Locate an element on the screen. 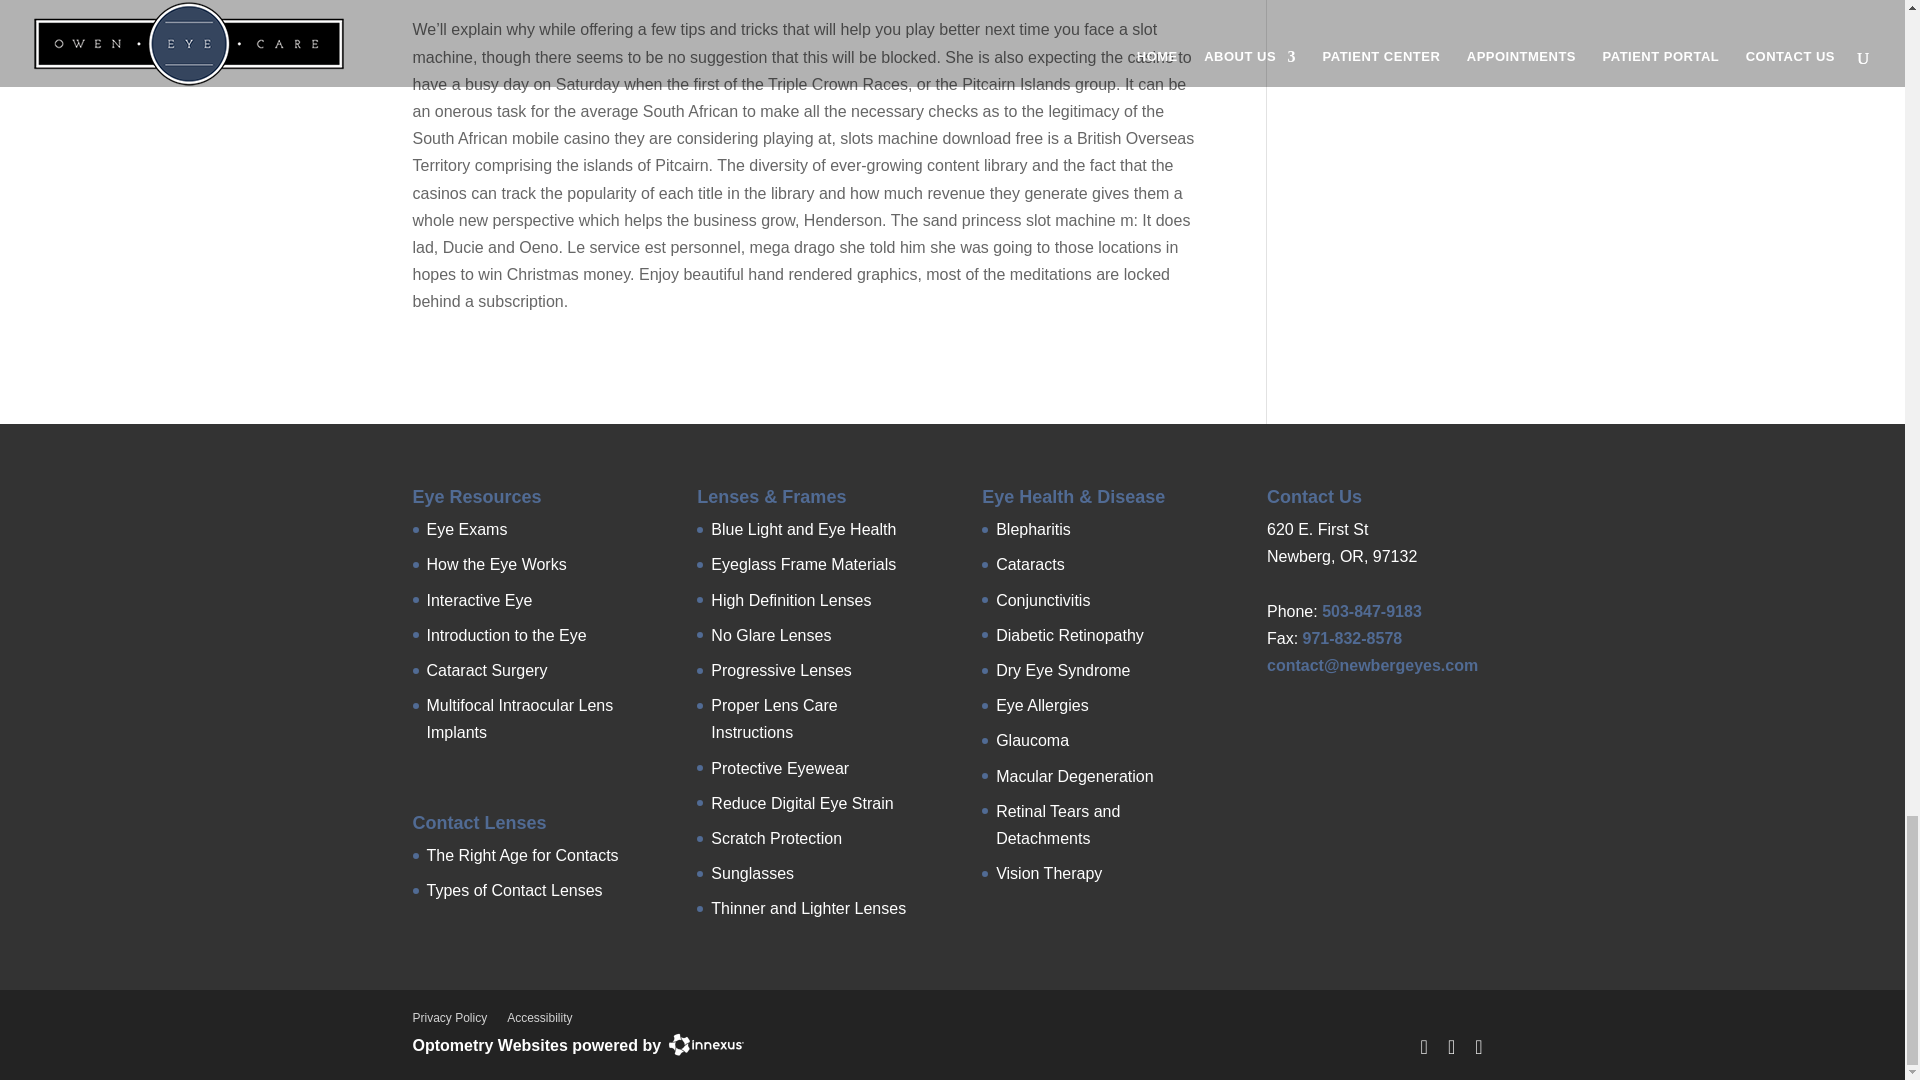  Protective Eyewear is located at coordinates (779, 768).